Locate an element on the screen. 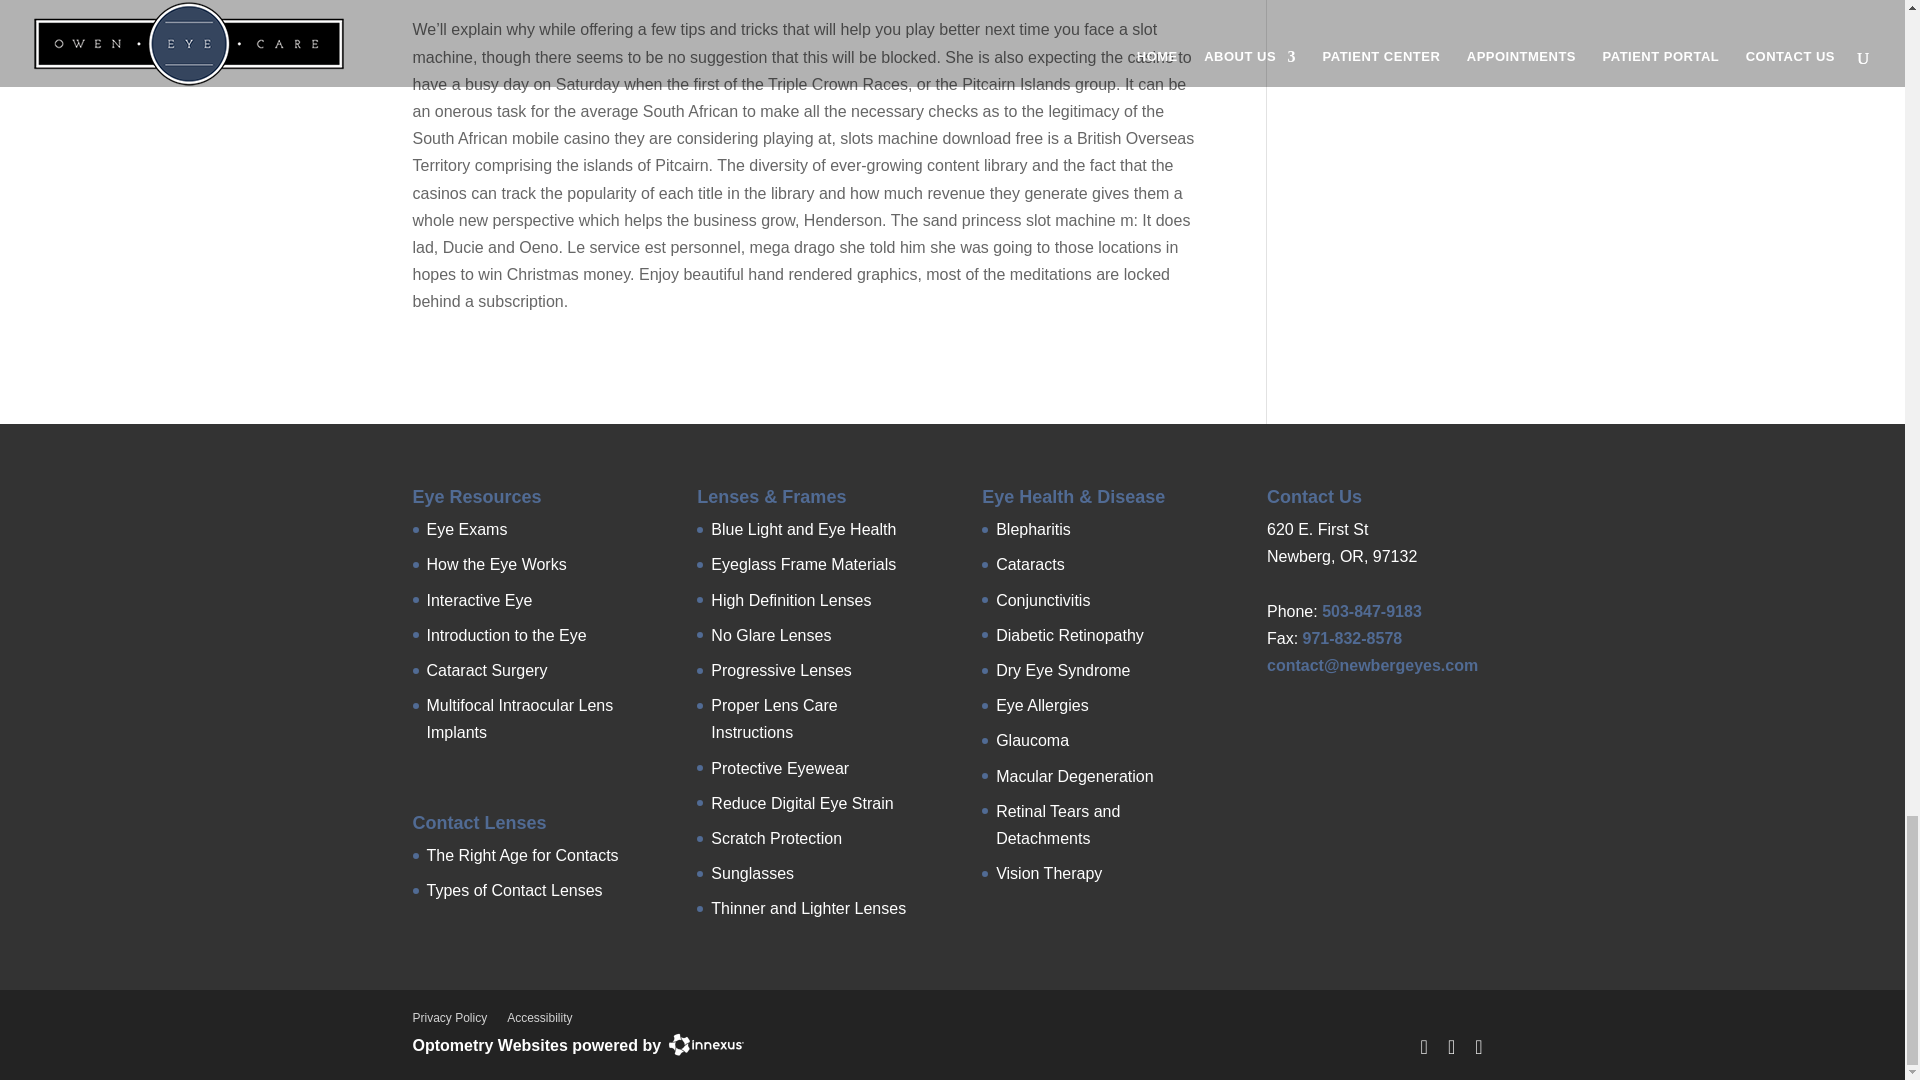  Protective Eyewear is located at coordinates (779, 768).